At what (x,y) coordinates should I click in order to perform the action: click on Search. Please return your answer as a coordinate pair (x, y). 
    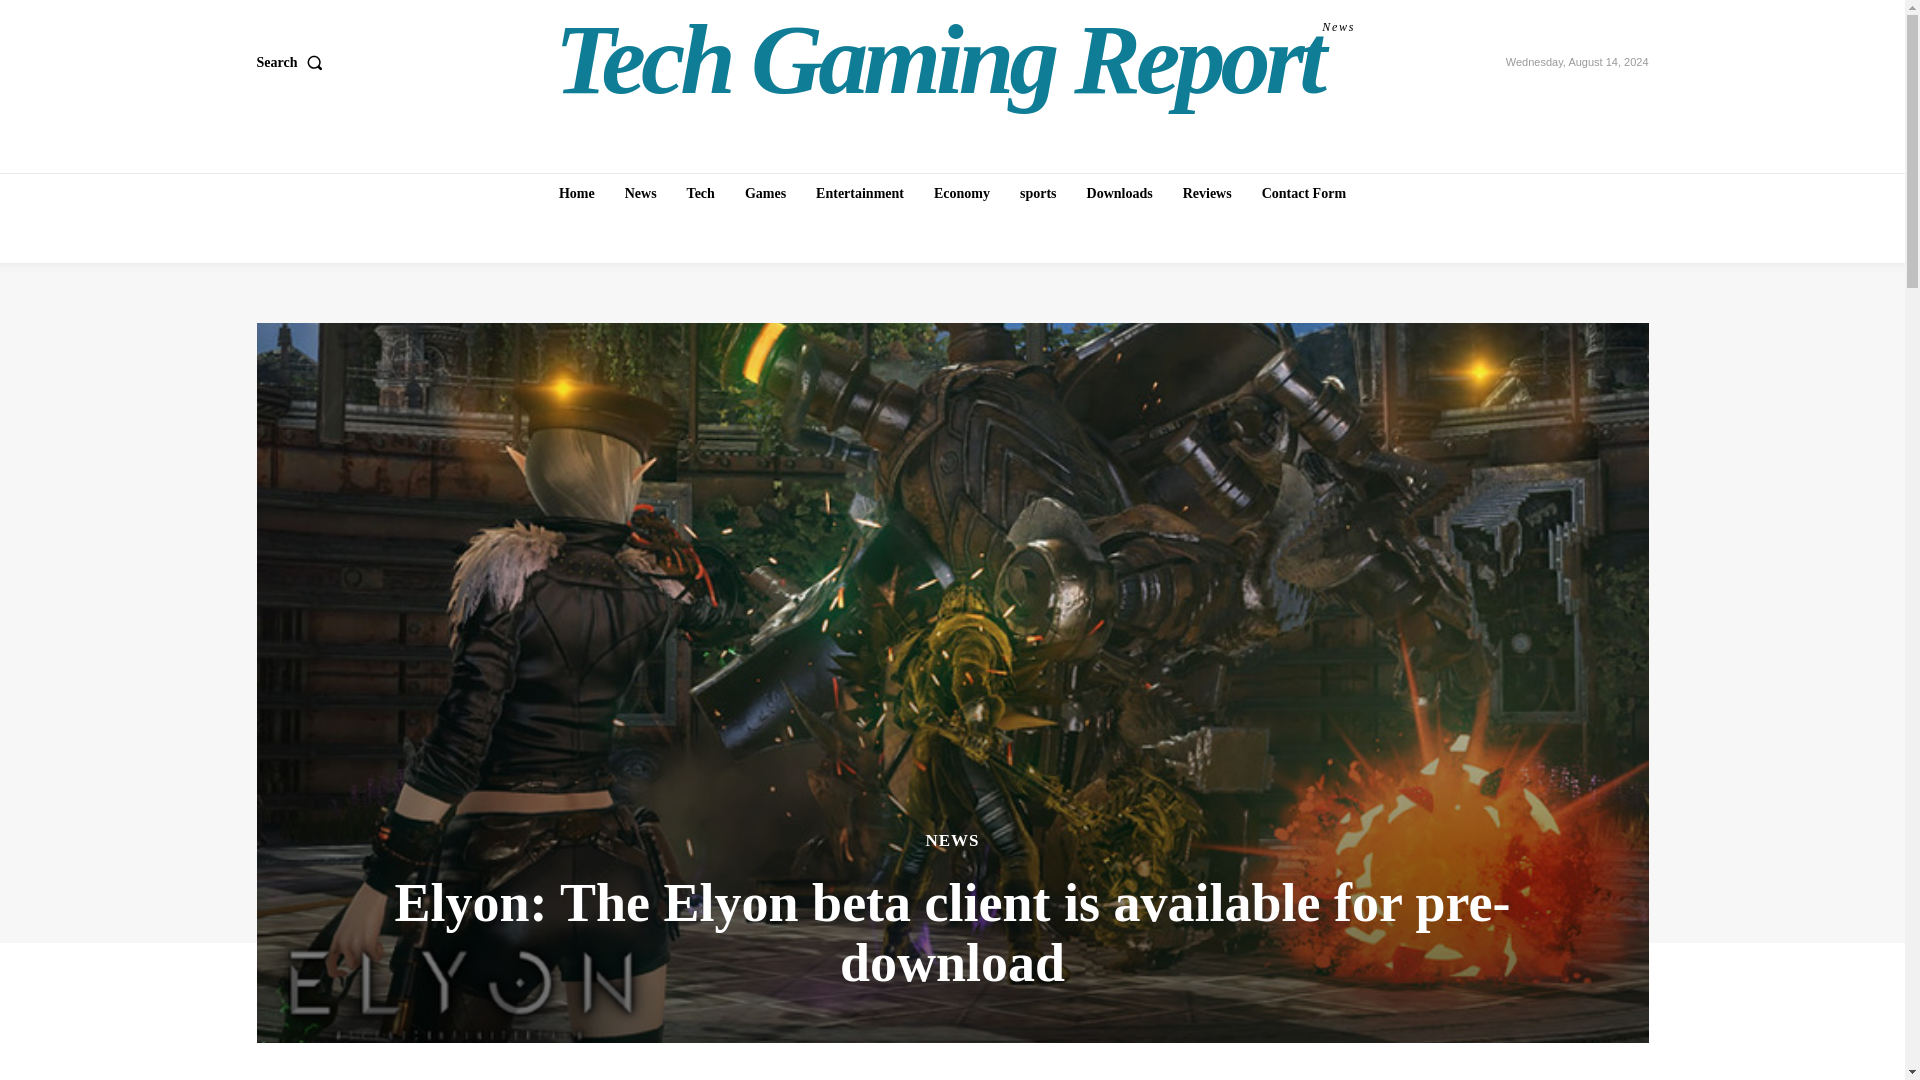
    Looking at the image, I should click on (640, 193).